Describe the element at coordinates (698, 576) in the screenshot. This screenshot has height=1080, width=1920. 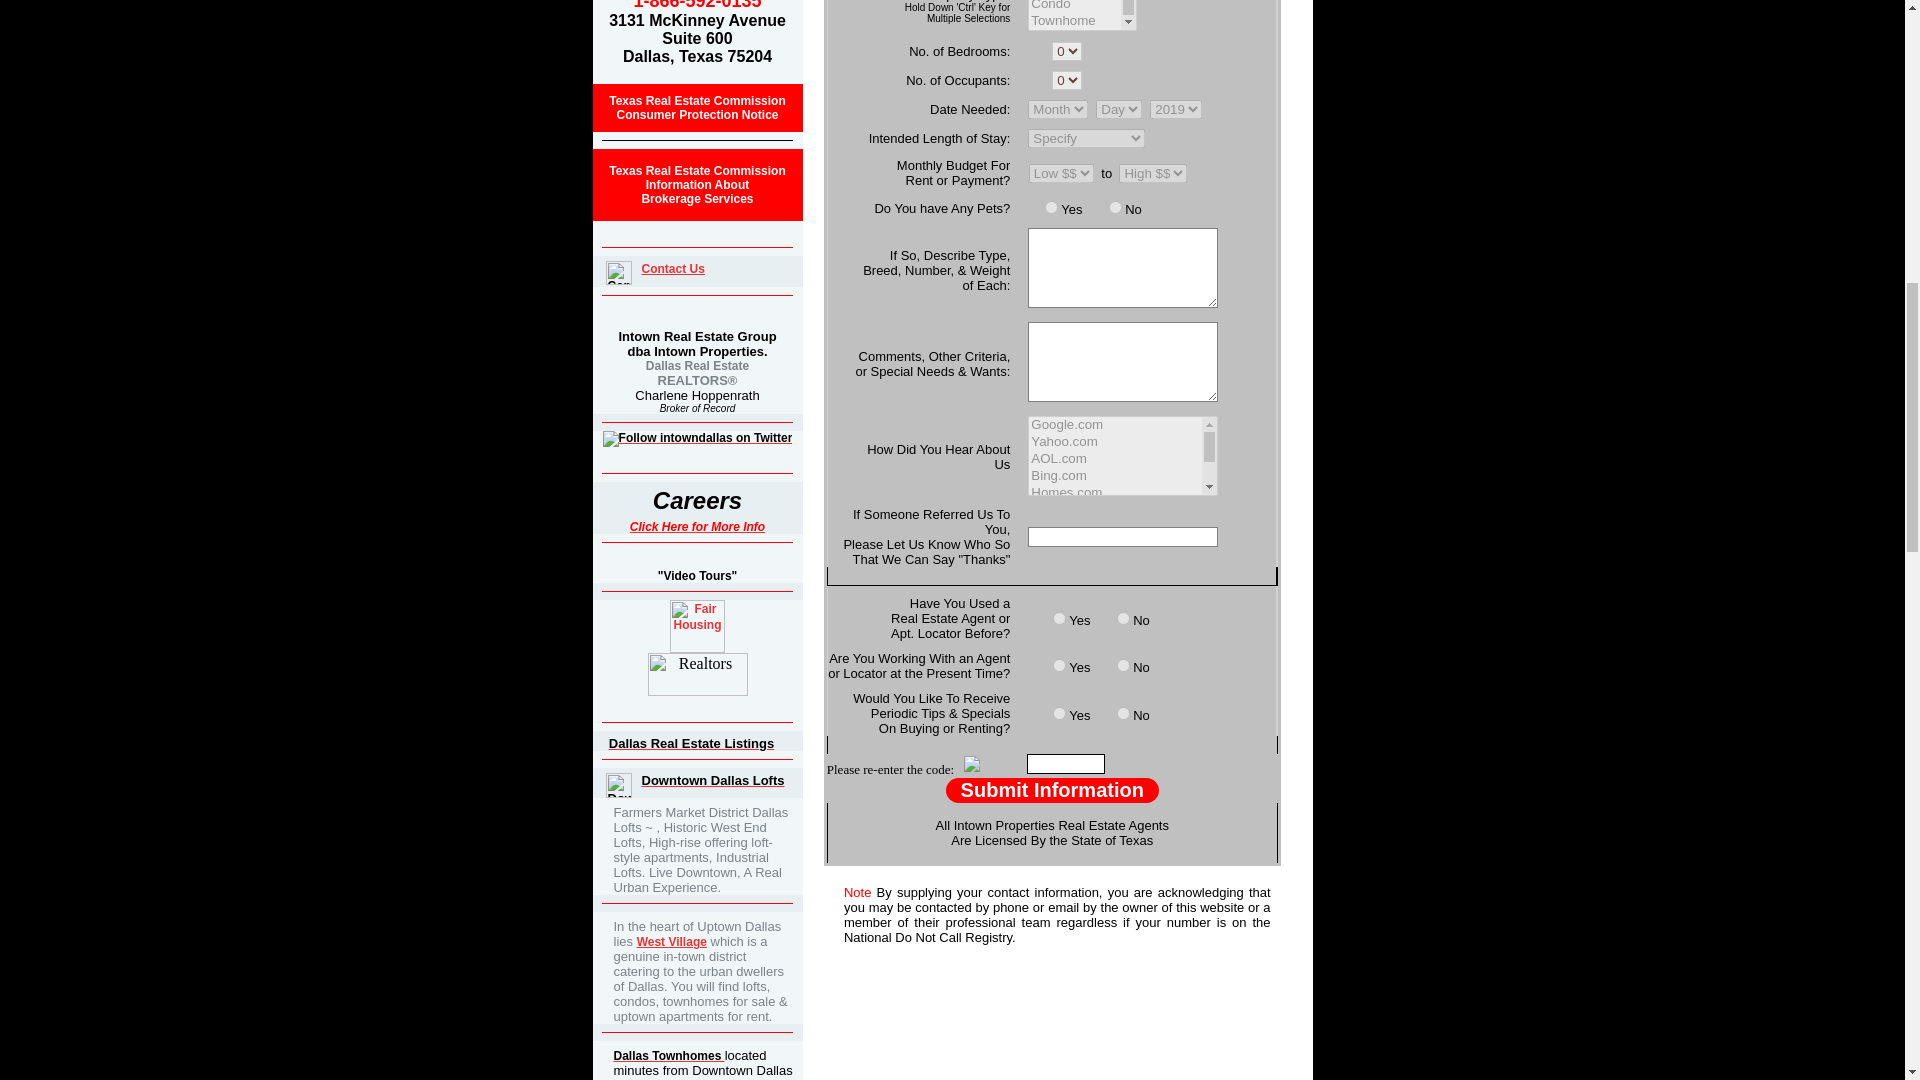
I see `Contact Us` at that location.